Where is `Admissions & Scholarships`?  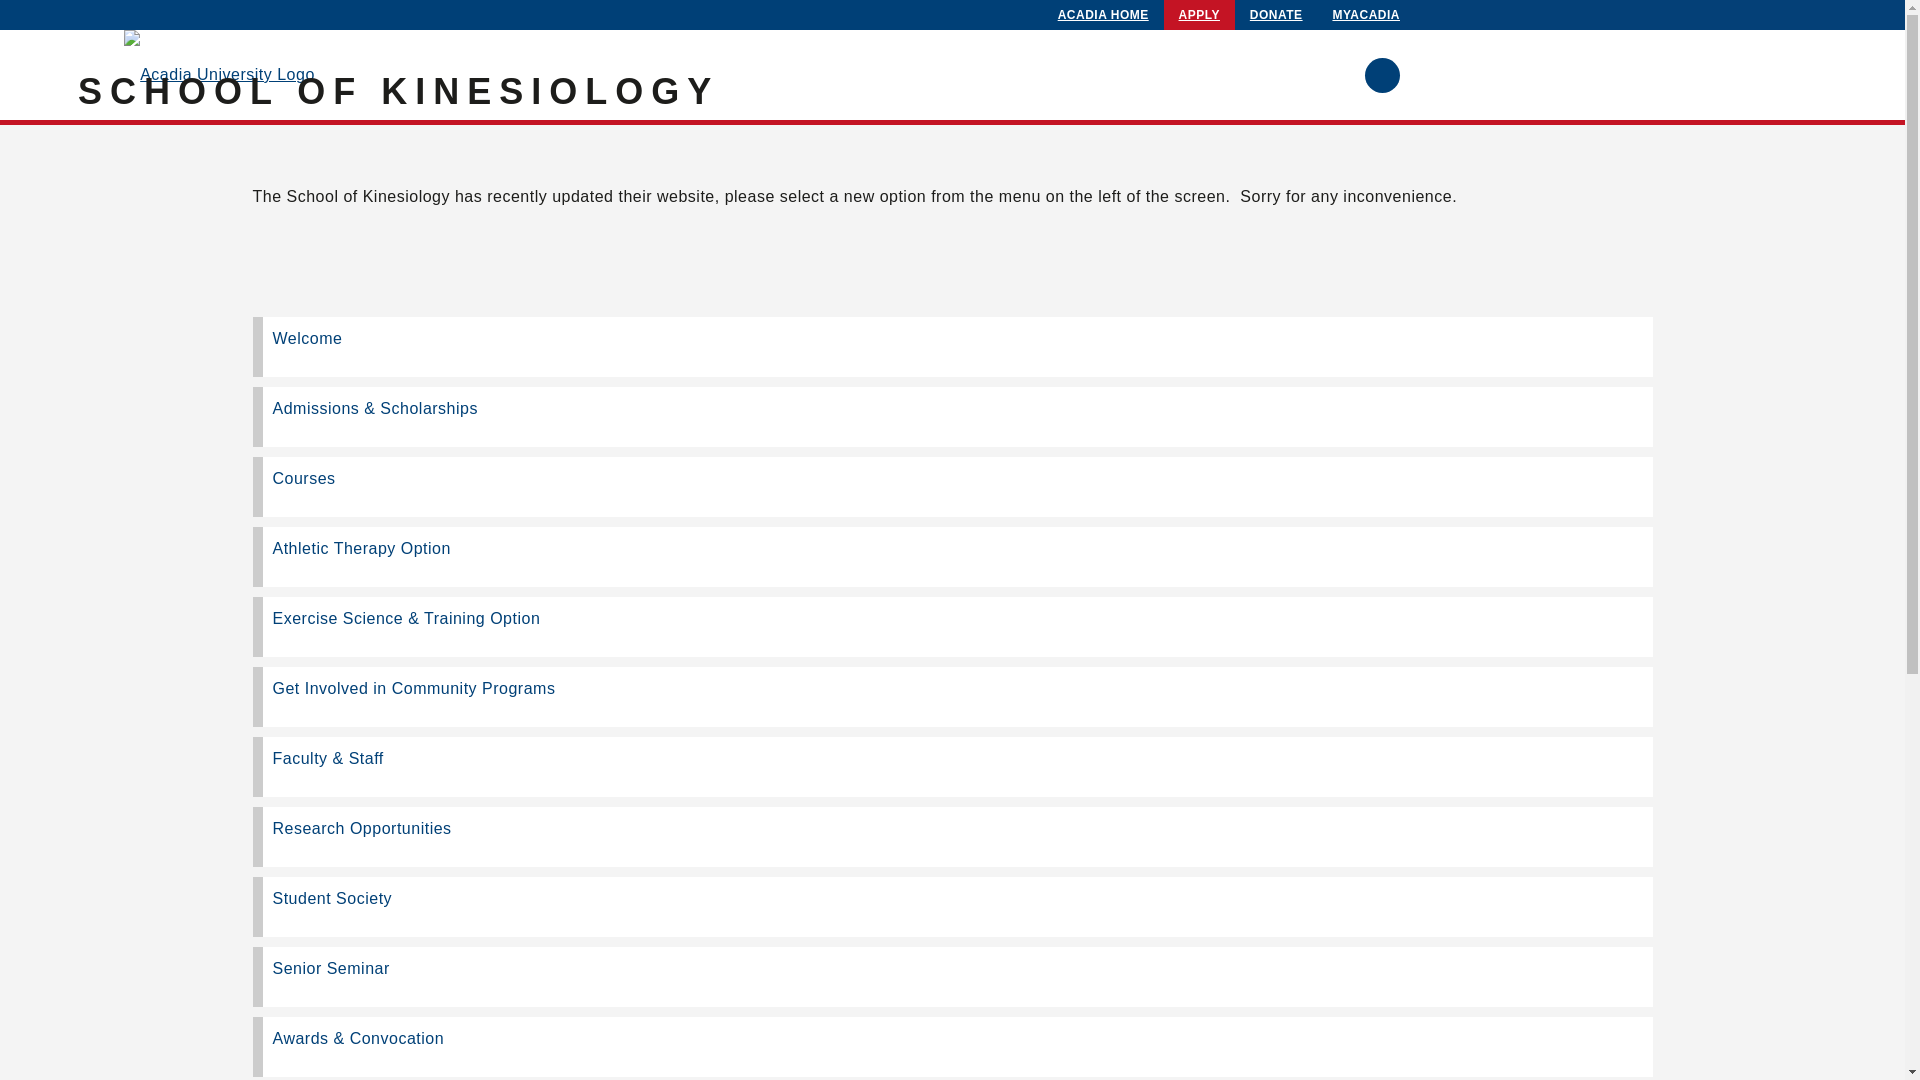
Admissions & Scholarships is located at coordinates (952, 416).